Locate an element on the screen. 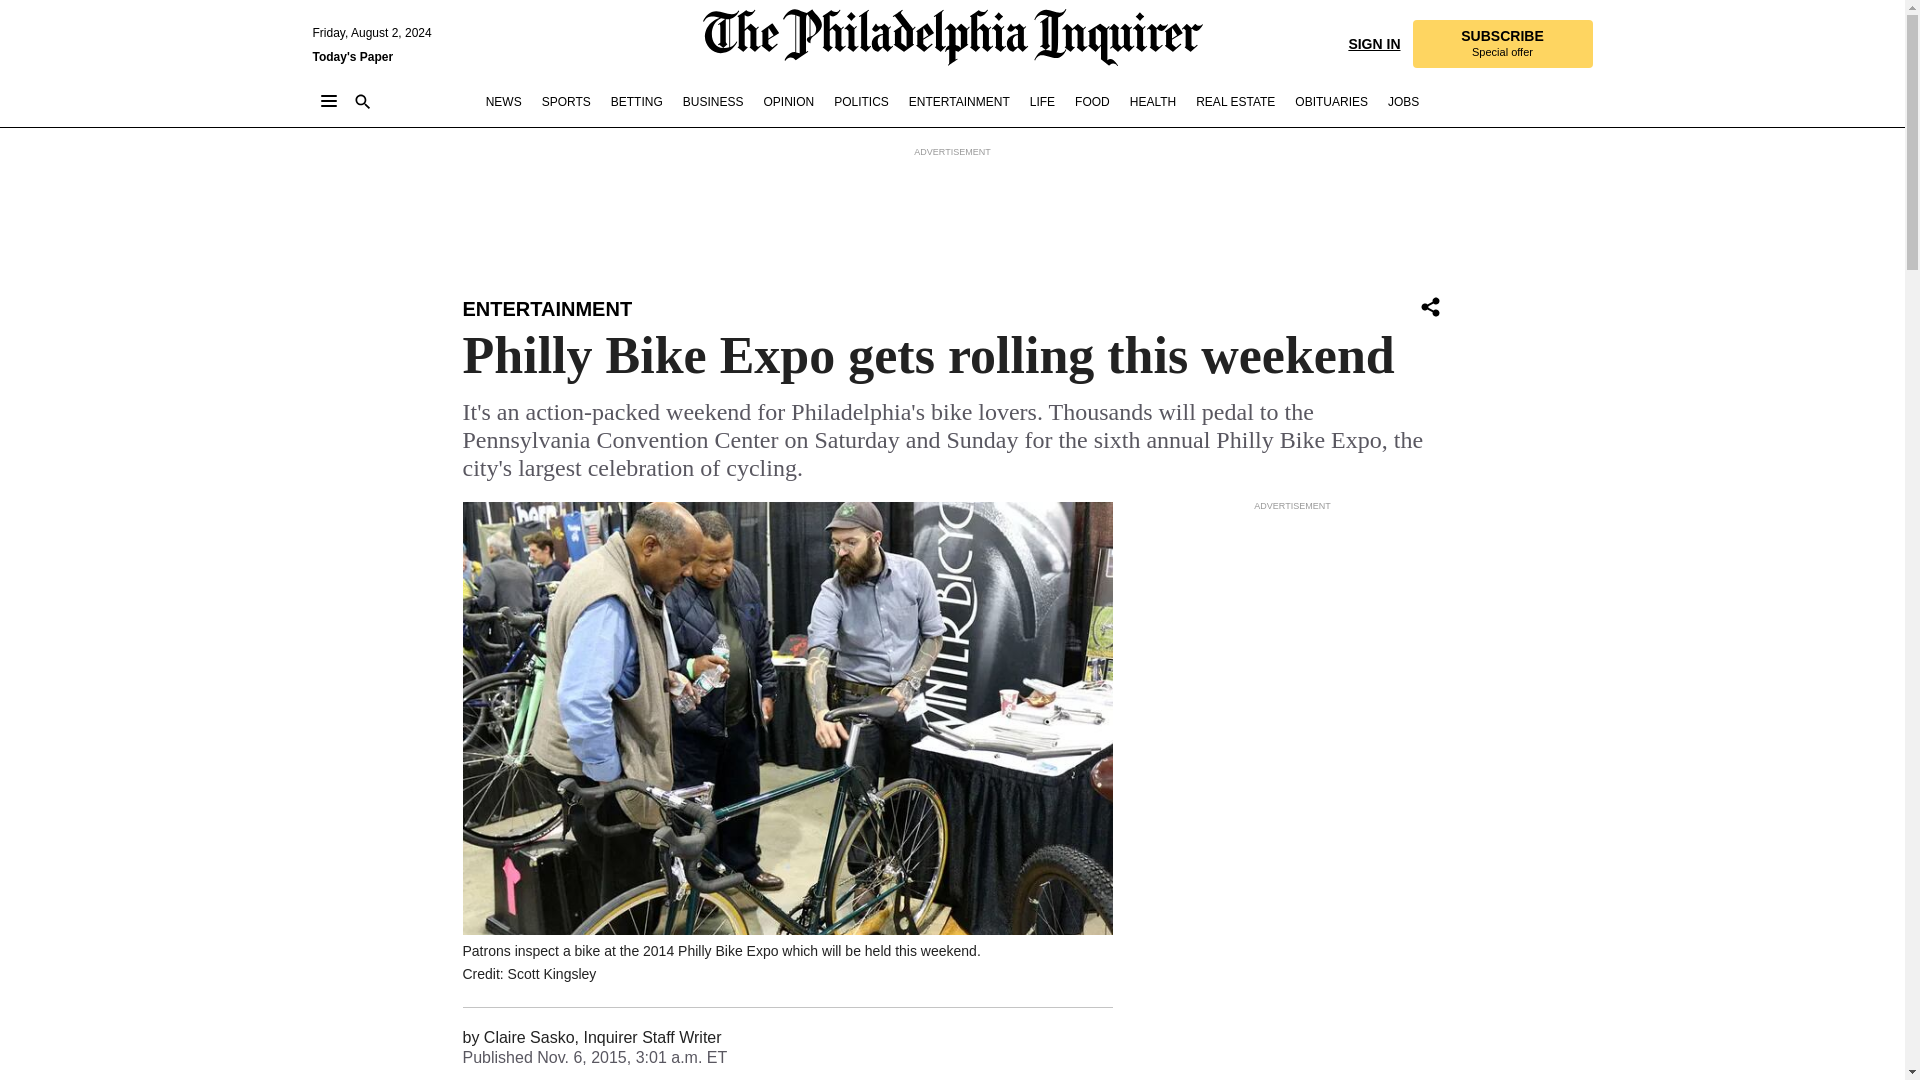  BUSINESS is located at coordinates (714, 102).